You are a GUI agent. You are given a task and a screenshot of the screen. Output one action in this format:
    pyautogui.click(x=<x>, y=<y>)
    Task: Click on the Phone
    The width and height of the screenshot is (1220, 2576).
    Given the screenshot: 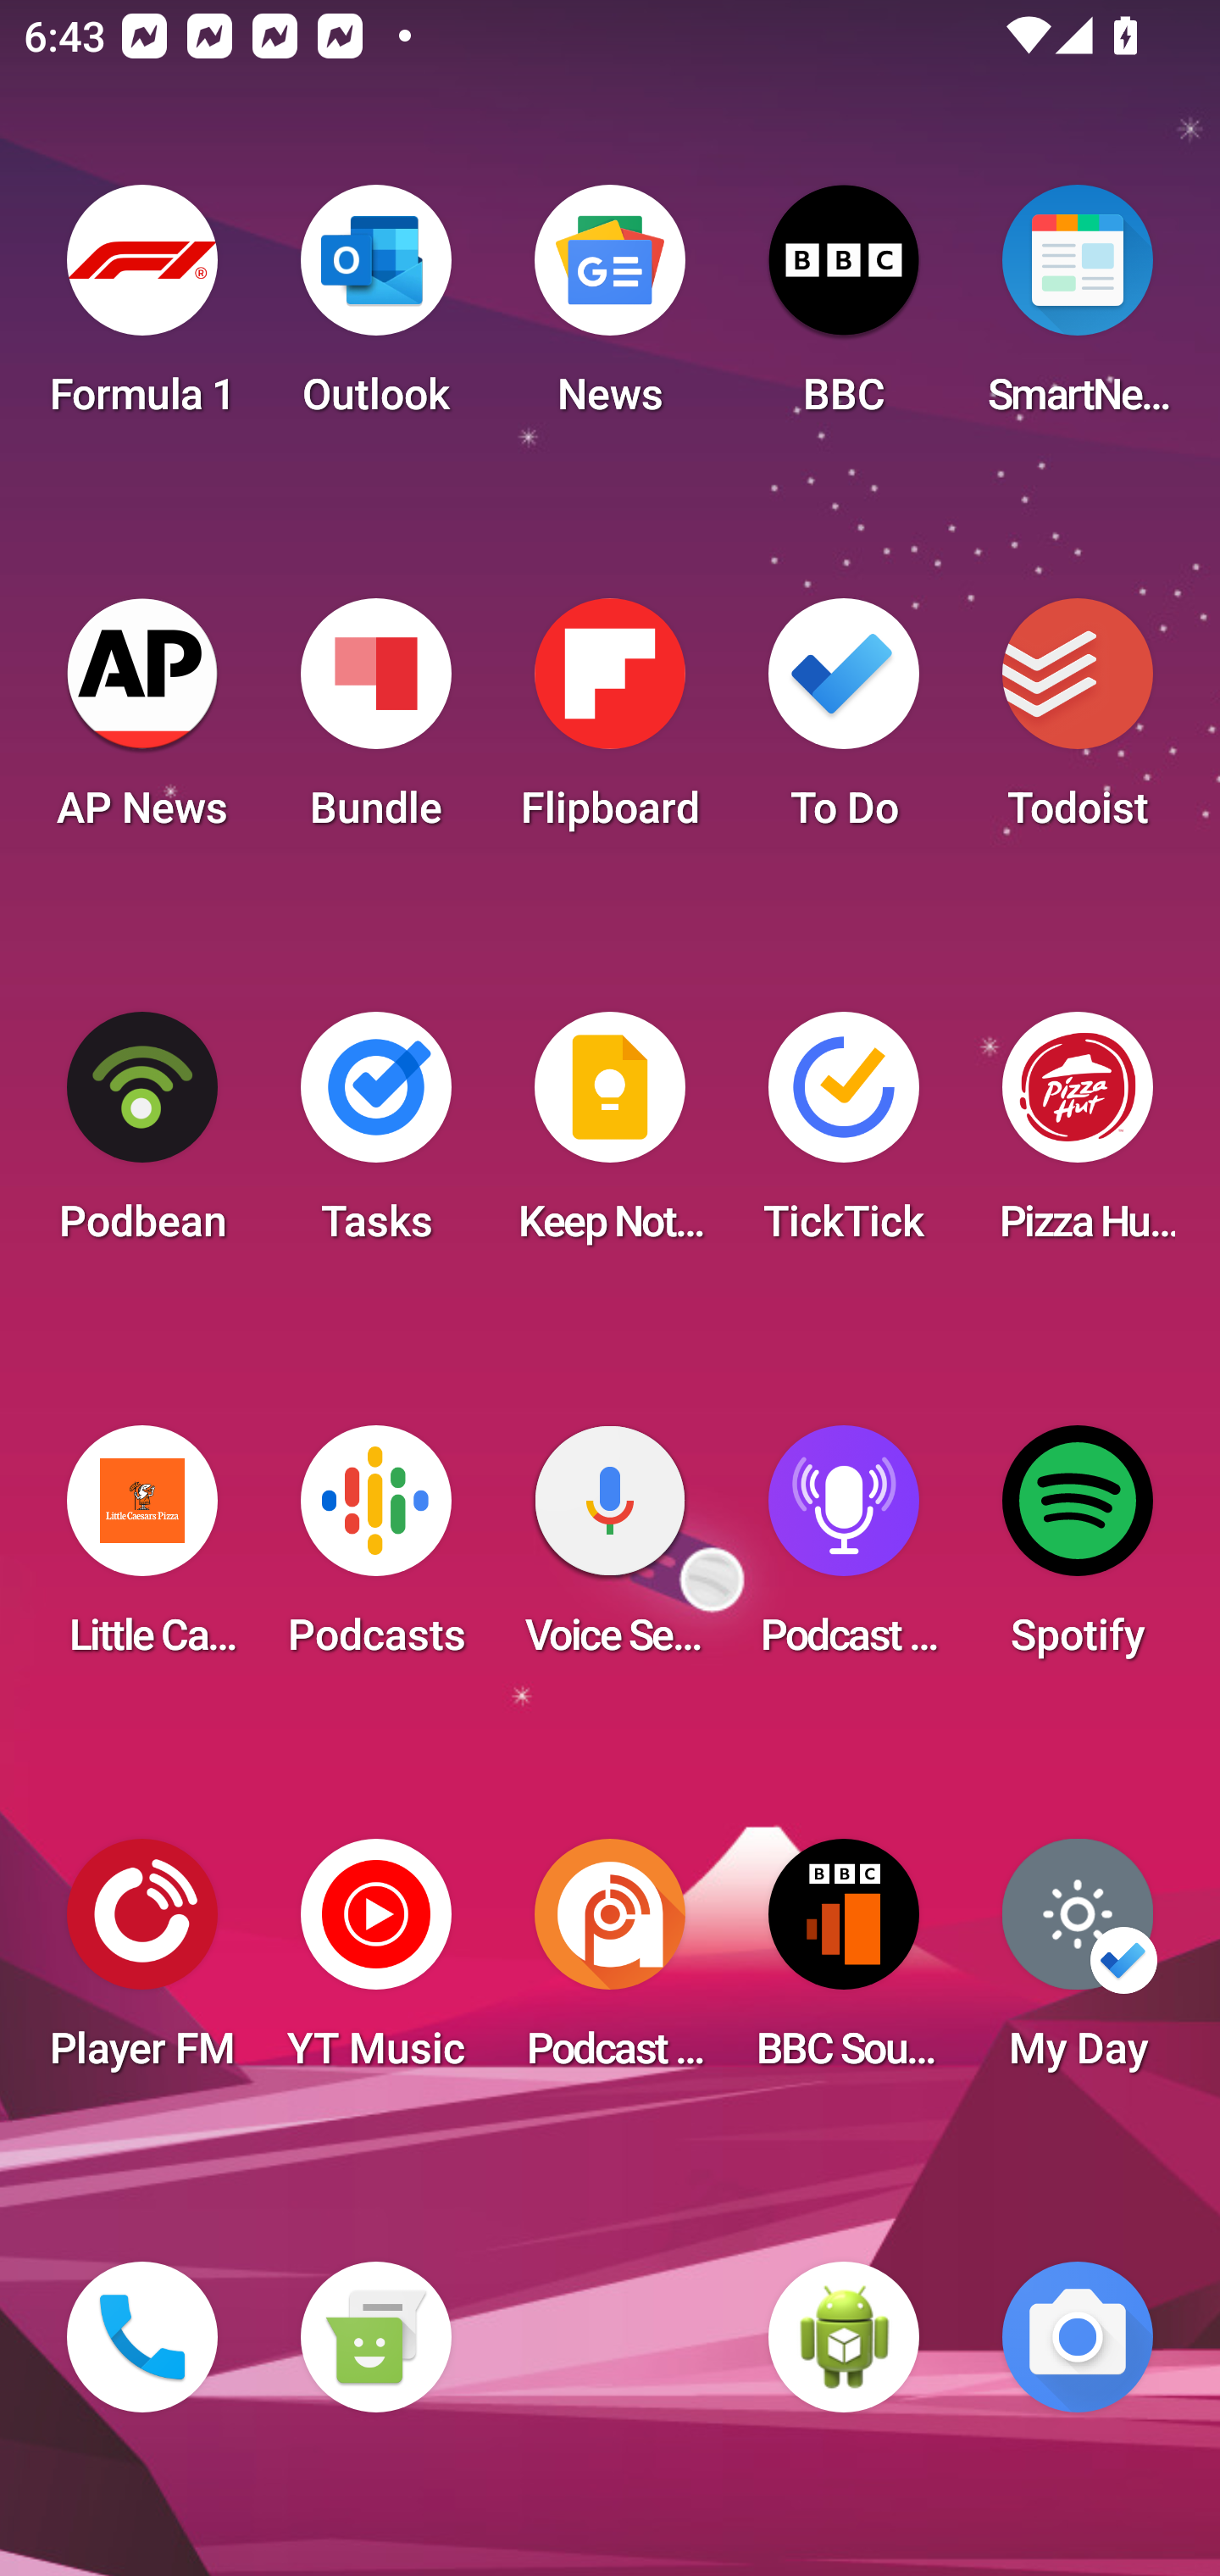 What is the action you would take?
    pyautogui.click(x=142, y=2337)
    